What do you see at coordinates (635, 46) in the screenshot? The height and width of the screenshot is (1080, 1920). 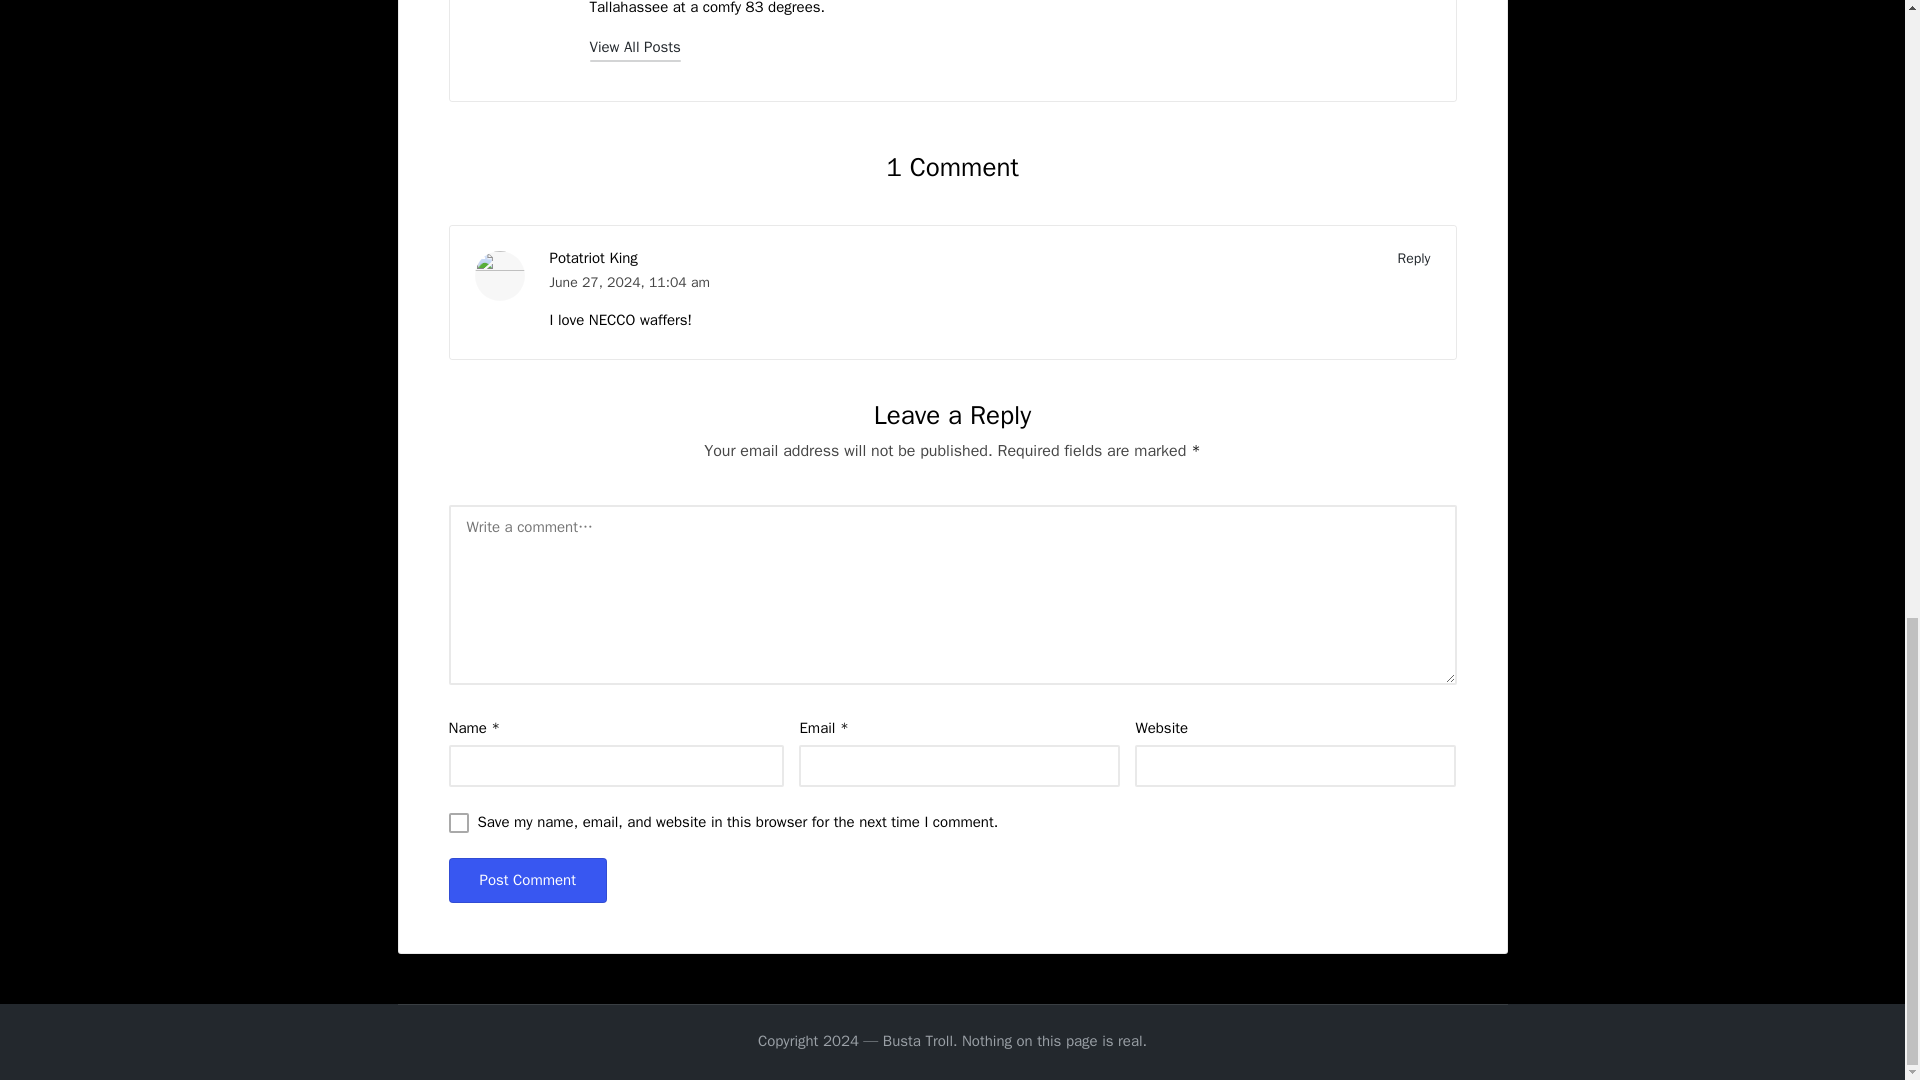 I see `View All Posts` at bounding box center [635, 46].